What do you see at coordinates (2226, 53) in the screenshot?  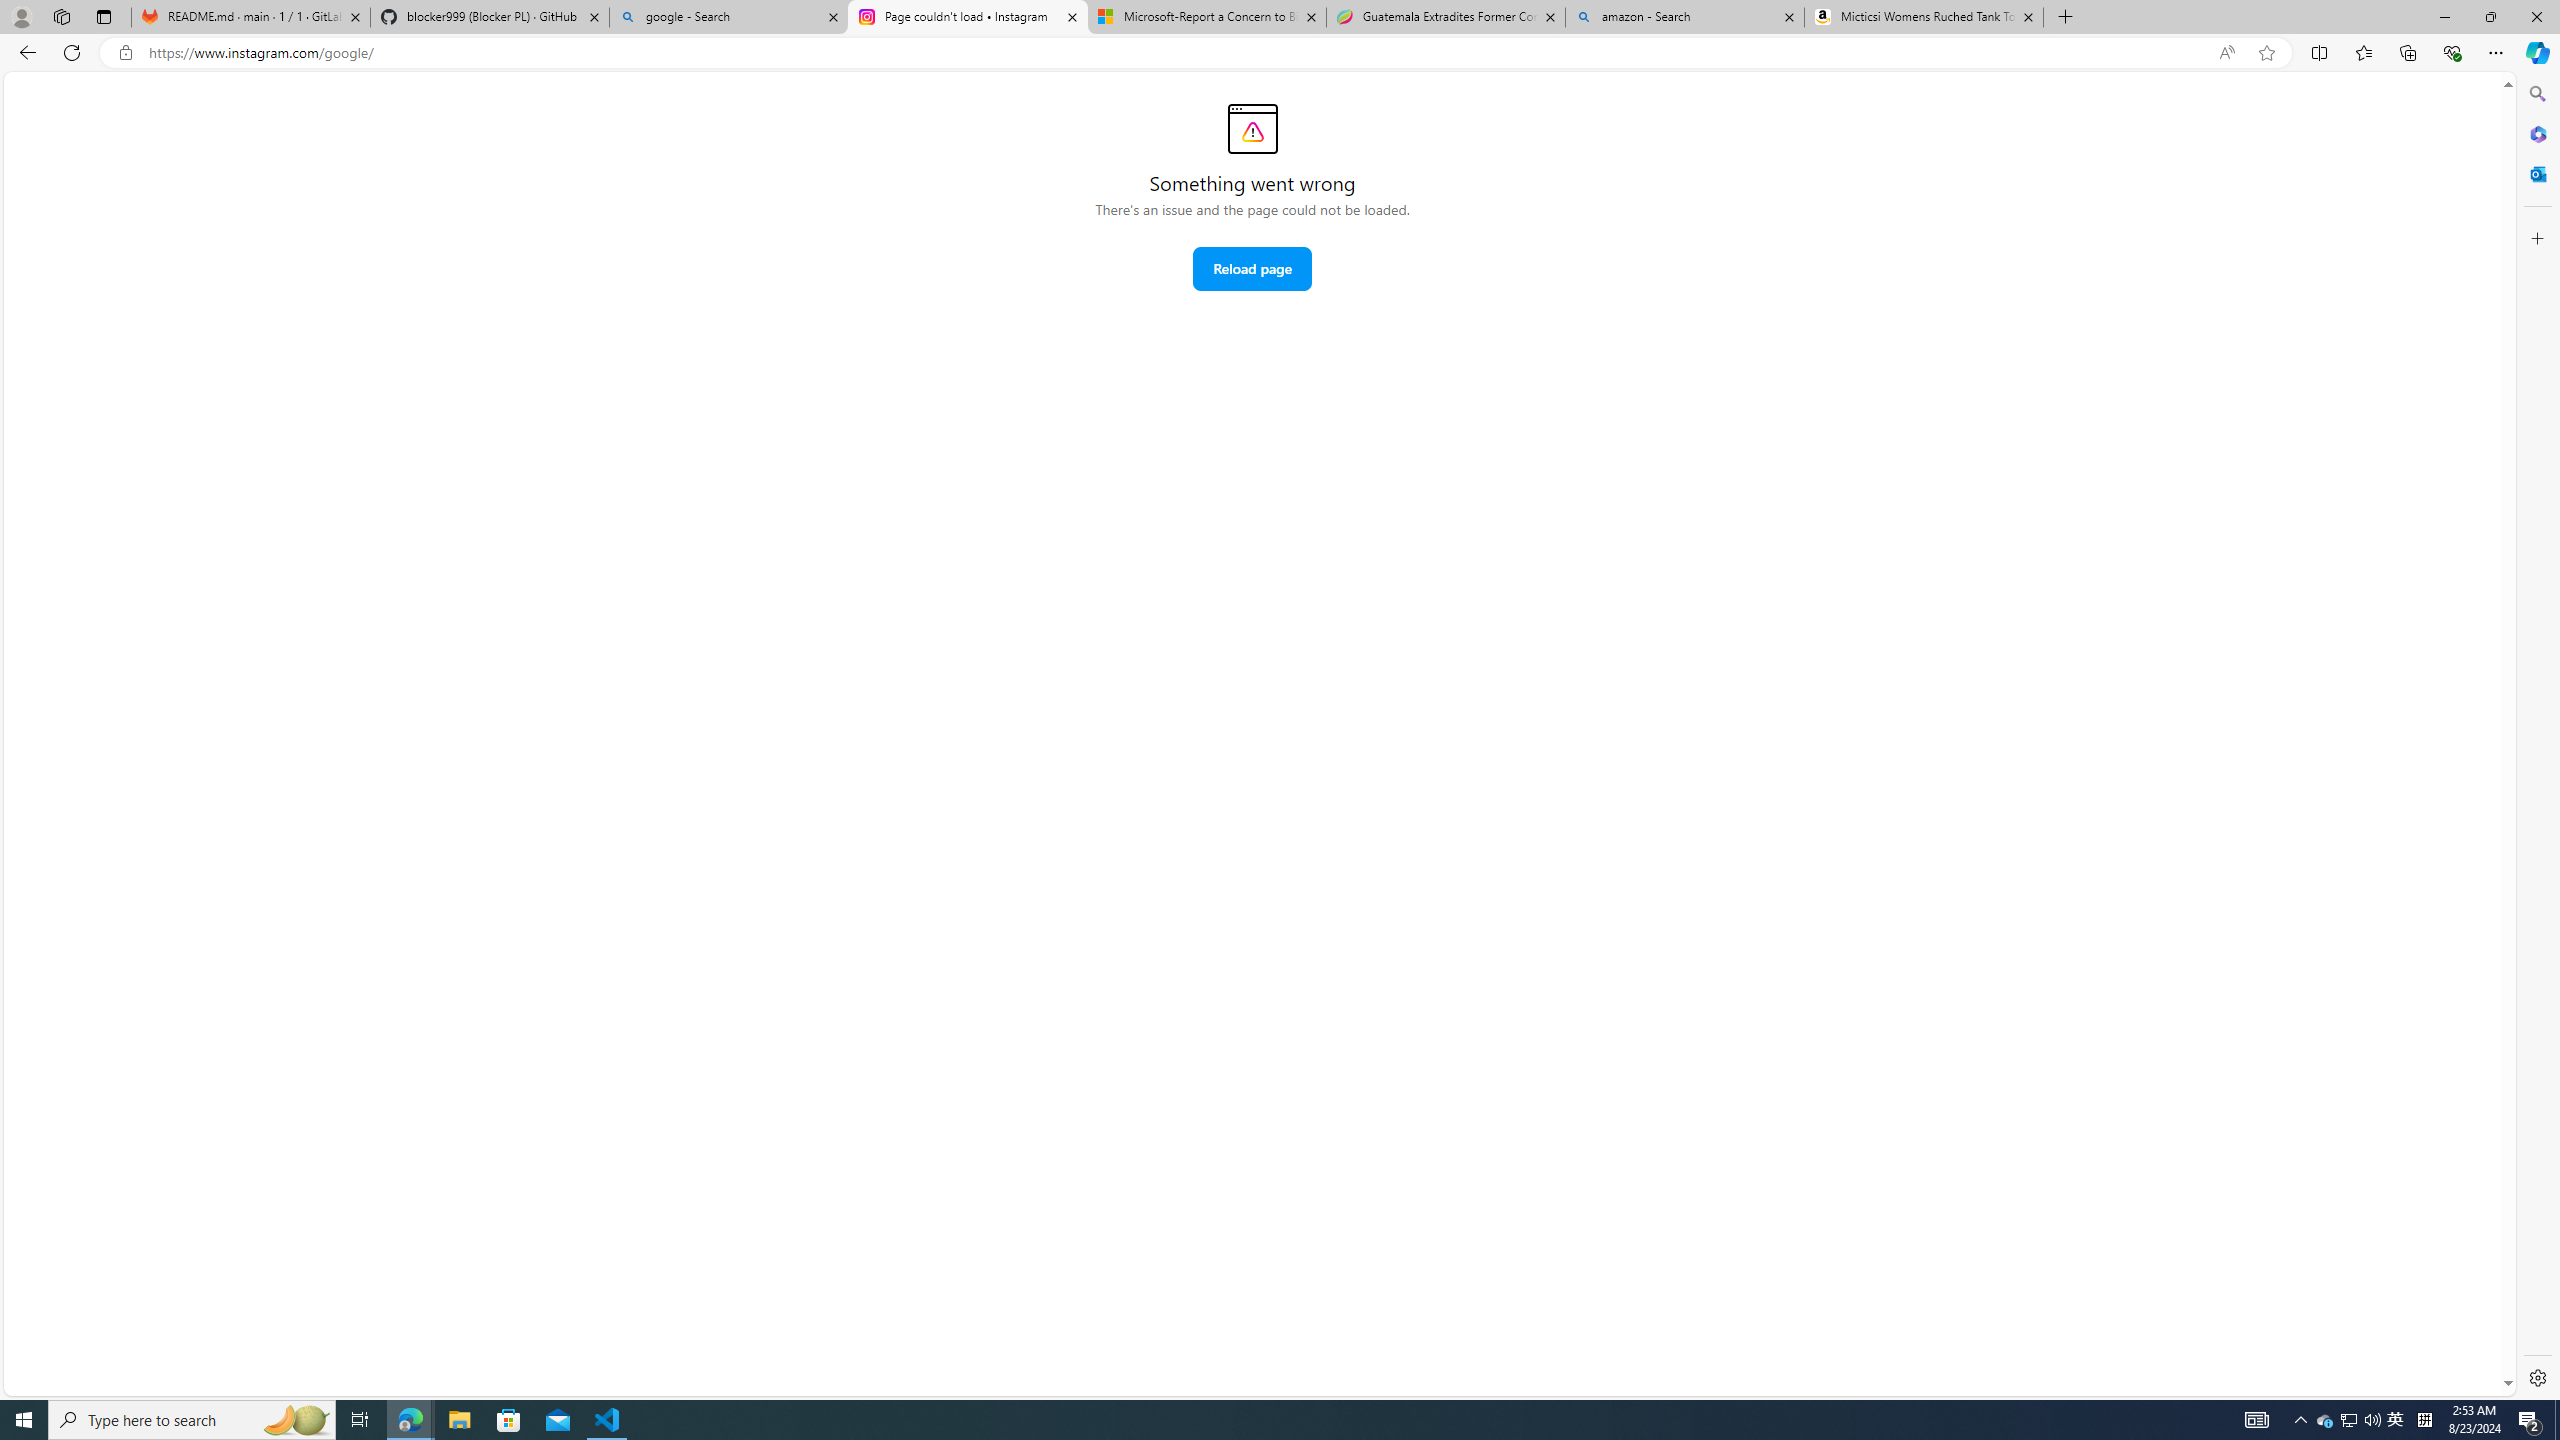 I see `Read aloud this page (Ctrl+Shift+U)` at bounding box center [2226, 53].